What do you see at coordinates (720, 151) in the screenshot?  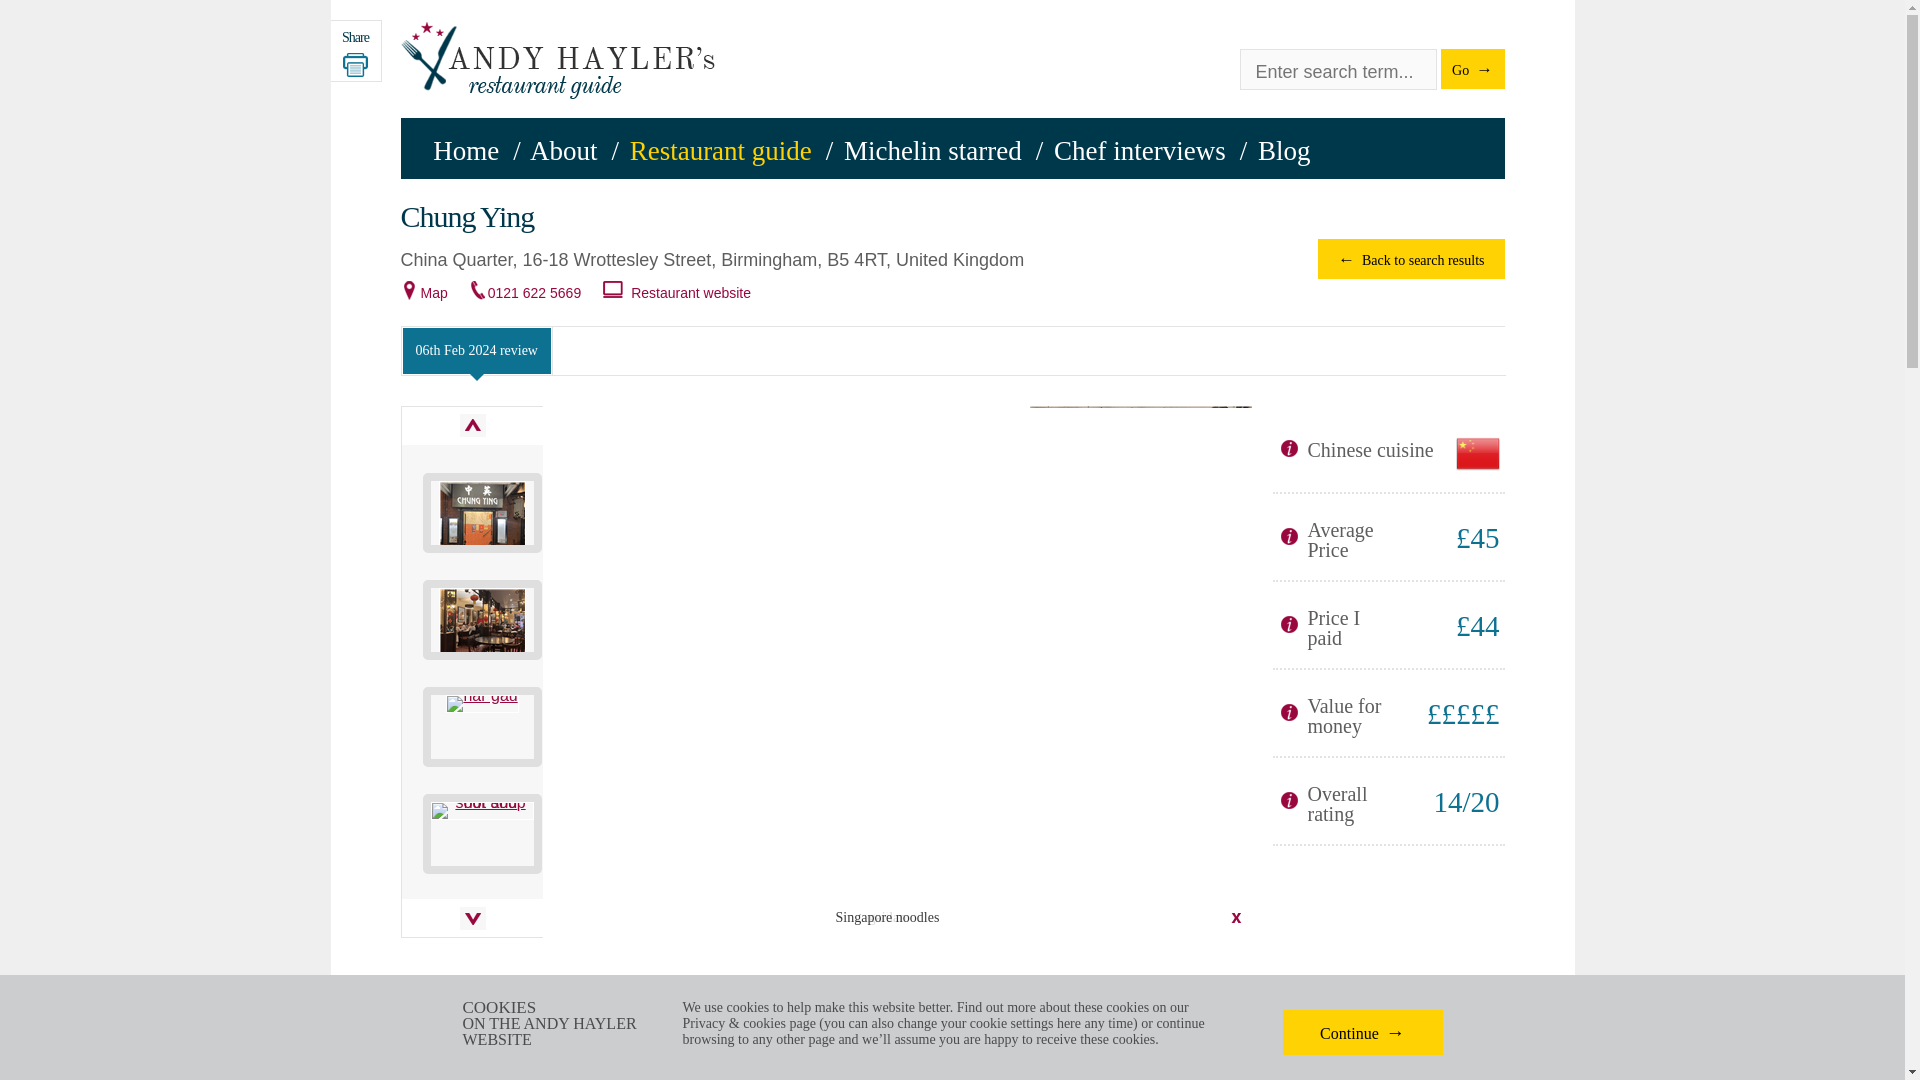 I see `Restaurant guide` at bounding box center [720, 151].